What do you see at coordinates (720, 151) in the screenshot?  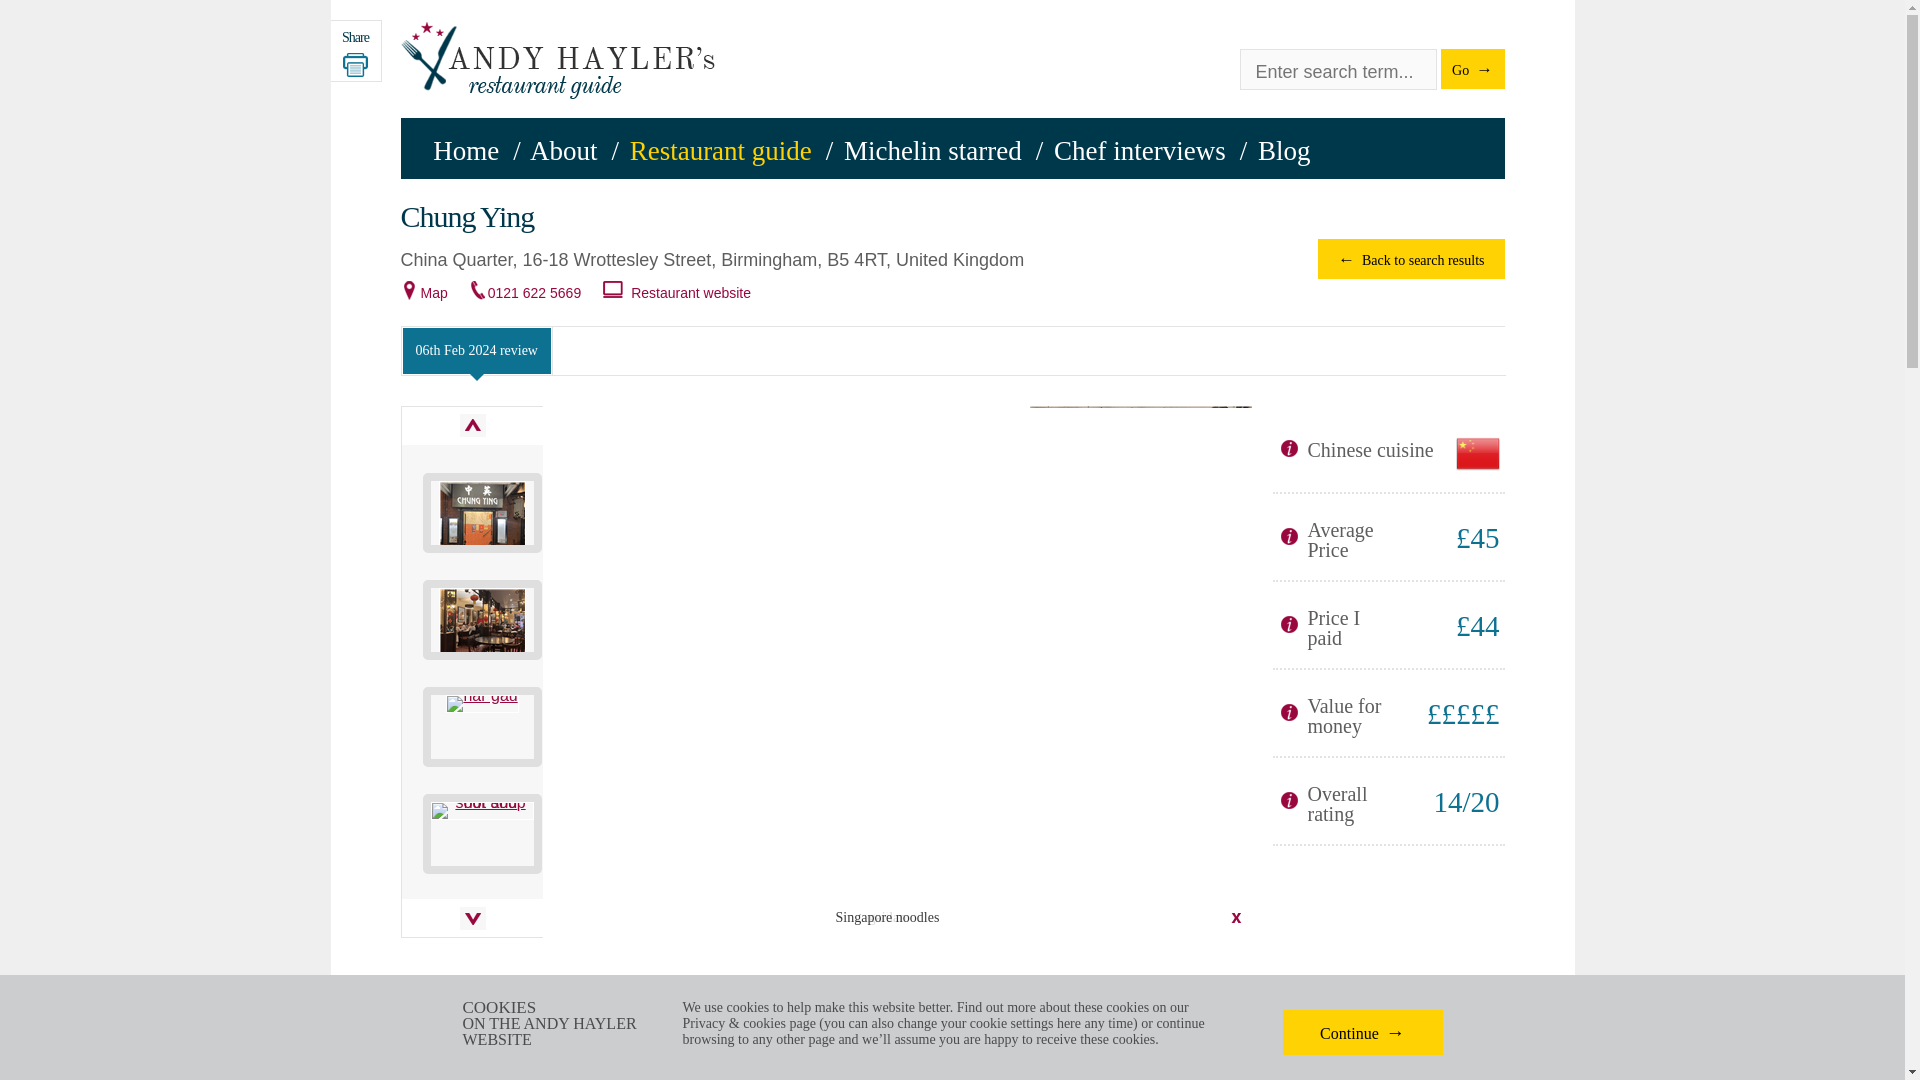 I see `Restaurant guide` at bounding box center [720, 151].